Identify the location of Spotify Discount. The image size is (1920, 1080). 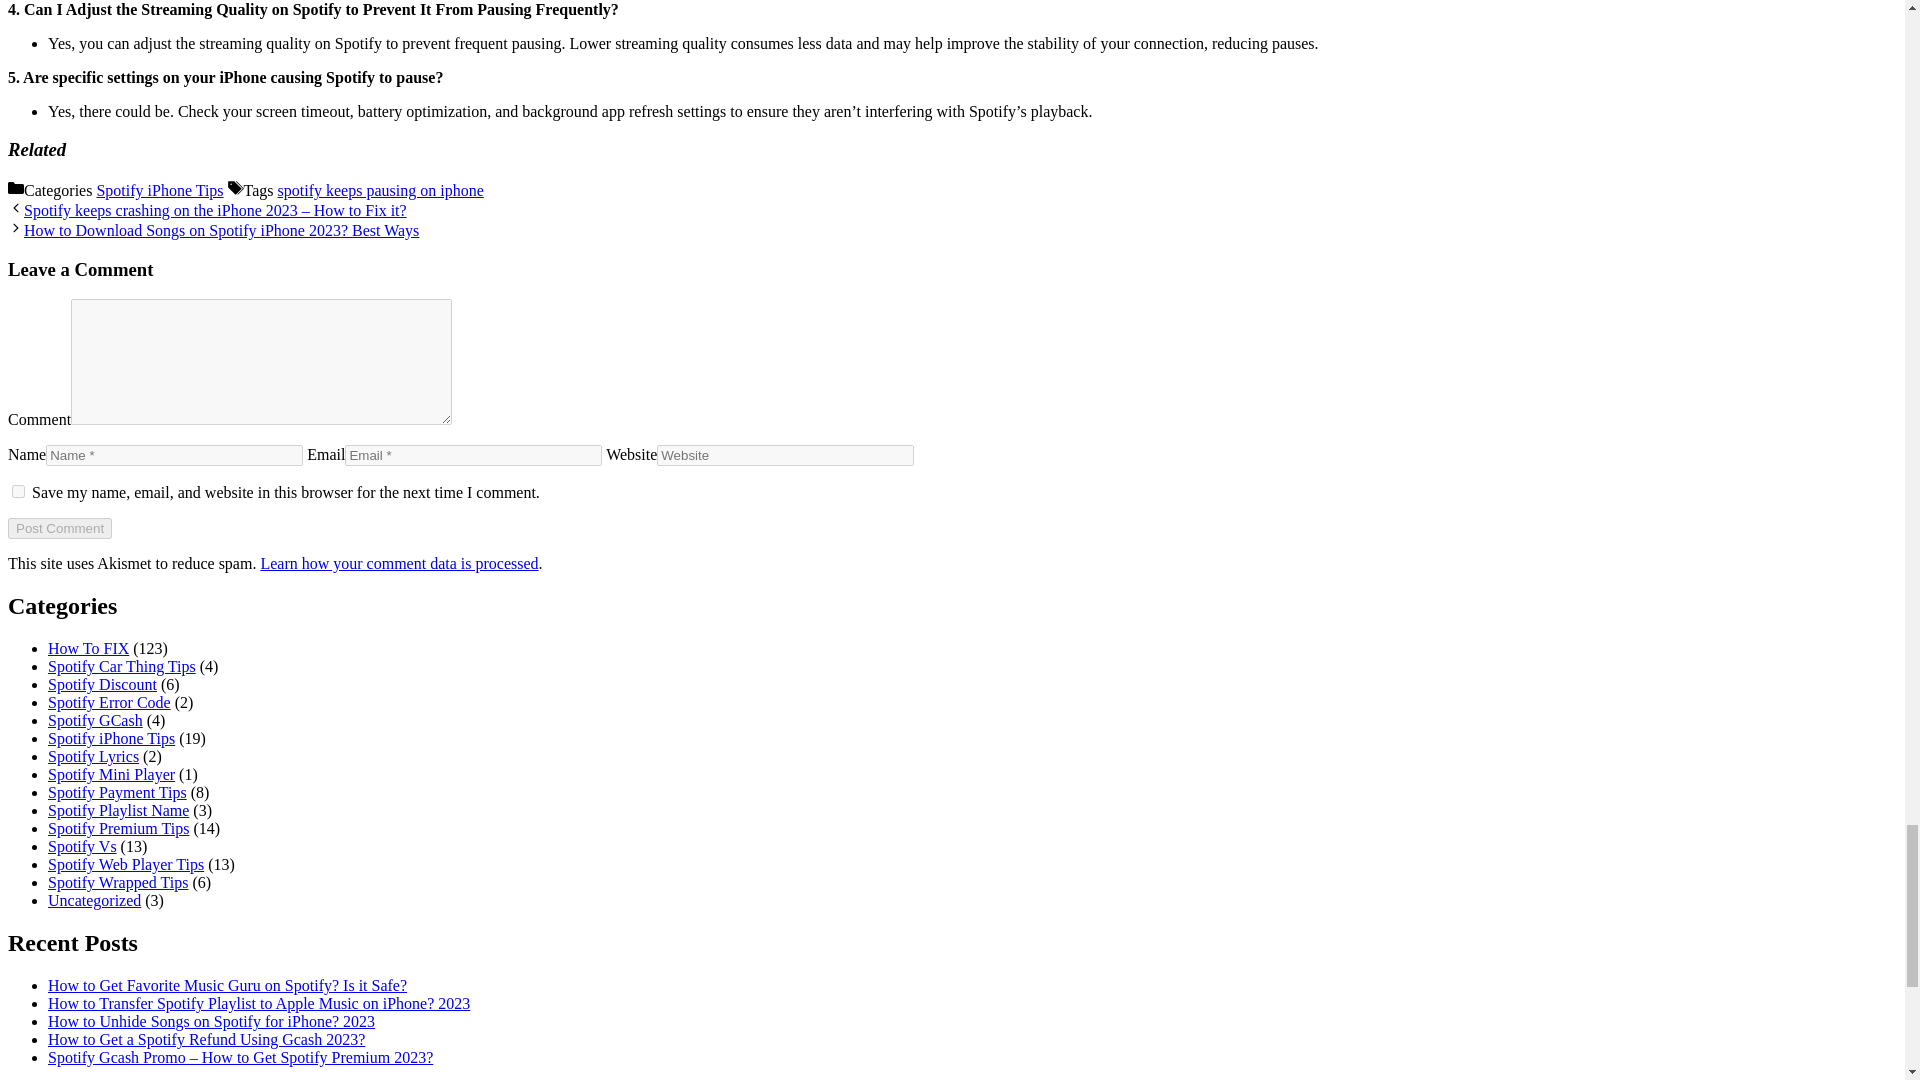
(102, 684).